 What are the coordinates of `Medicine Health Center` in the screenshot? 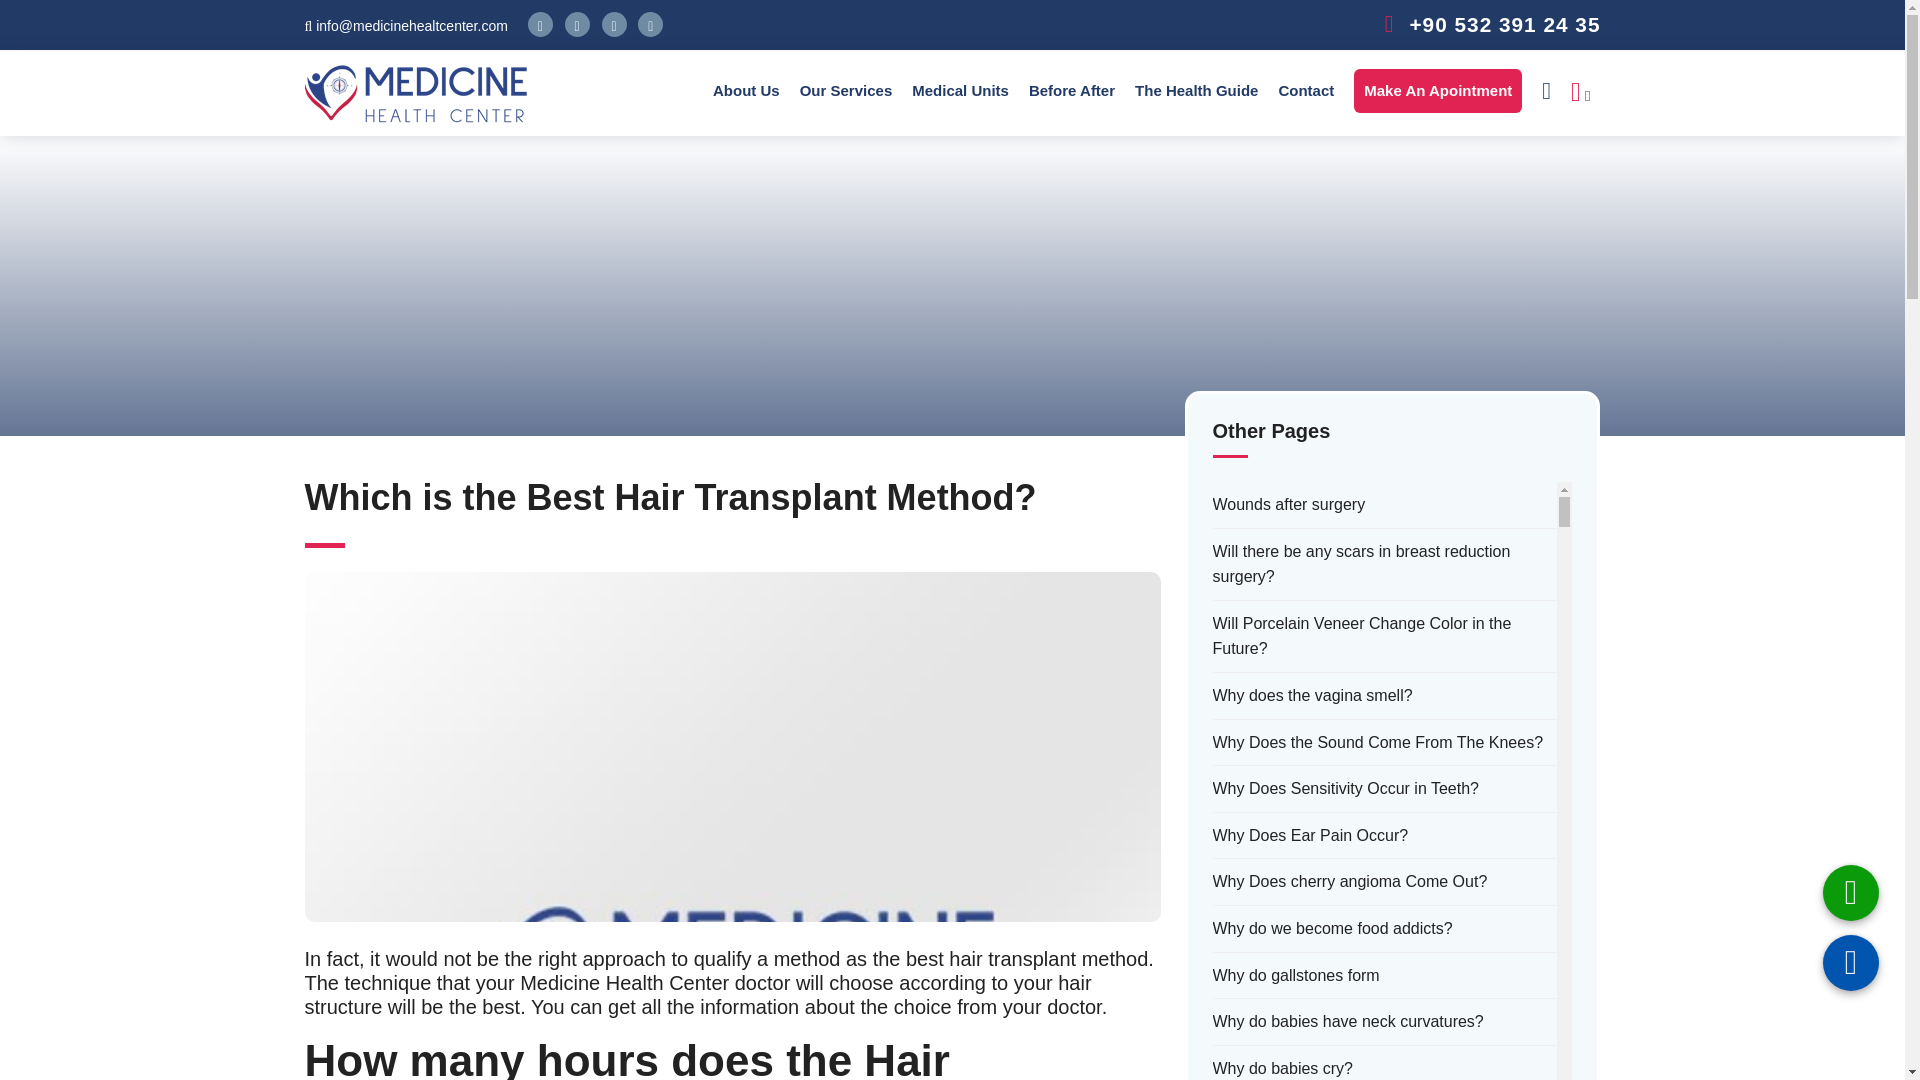 It's located at (414, 93).